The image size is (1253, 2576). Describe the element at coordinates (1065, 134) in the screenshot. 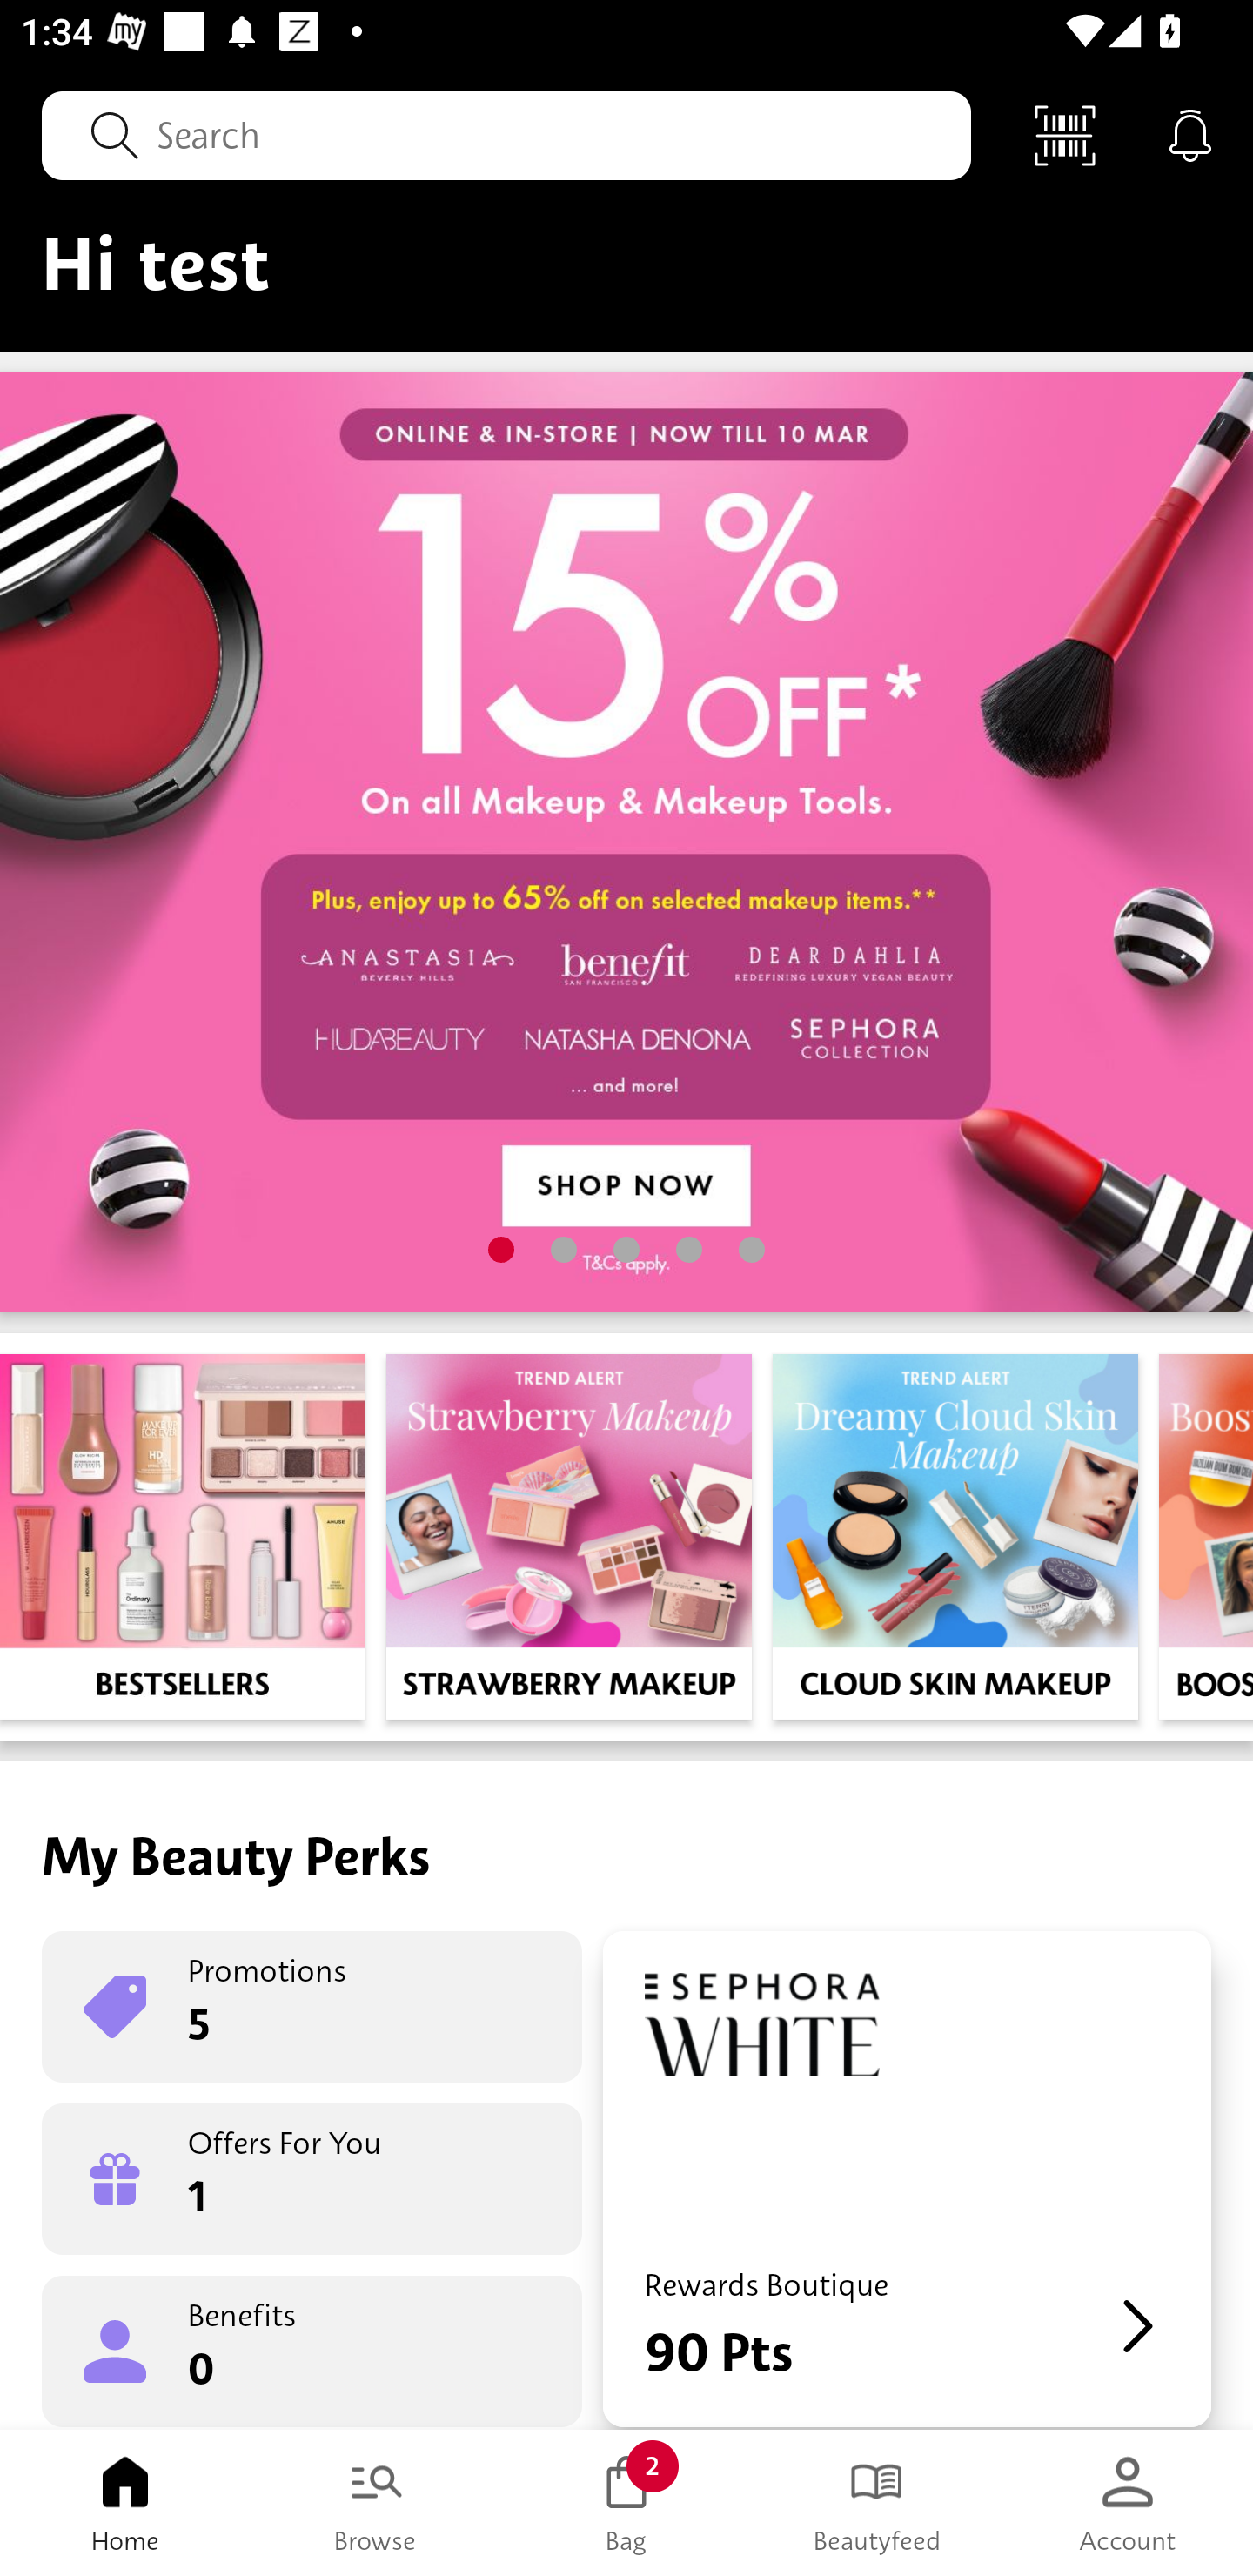

I see `Scan Code` at that location.